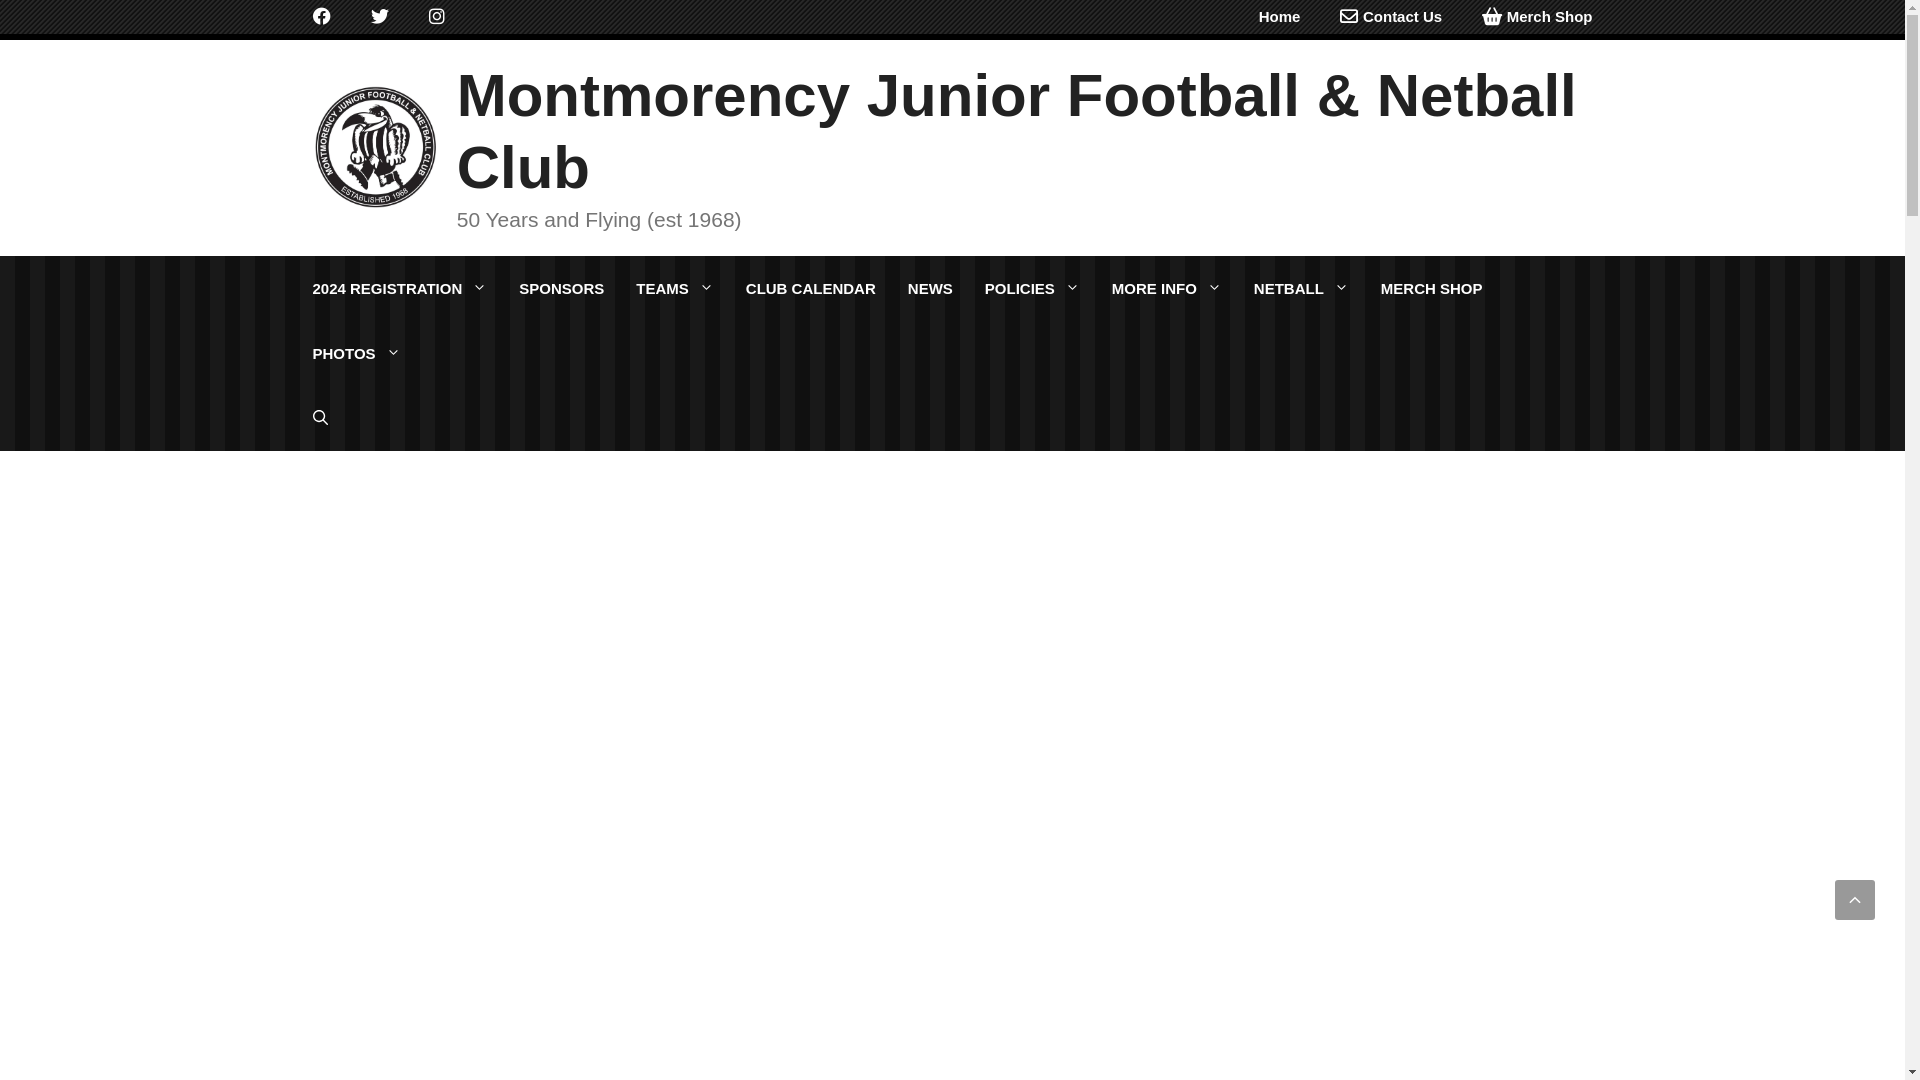 The image size is (1920, 1080). Describe the element at coordinates (436, 17) in the screenshot. I see `Instagram` at that location.